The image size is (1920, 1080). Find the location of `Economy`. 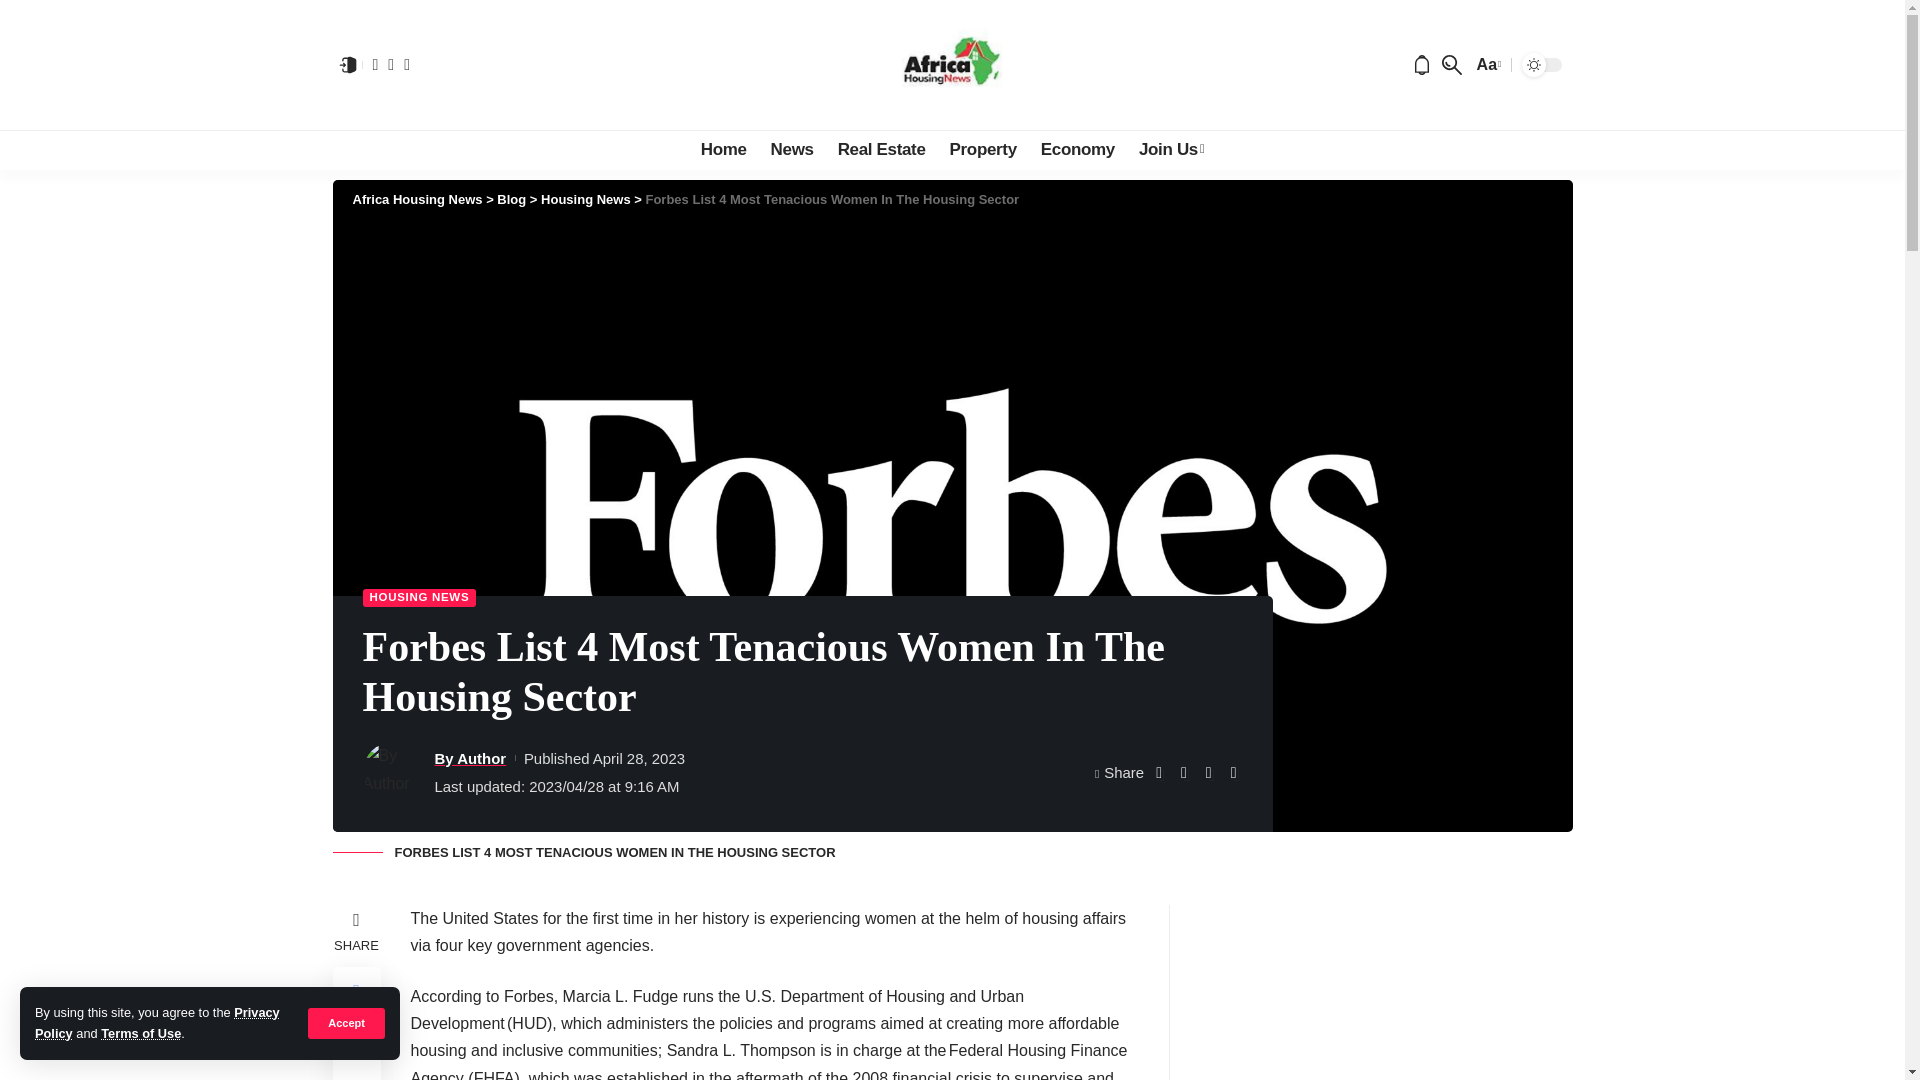

Economy is located at coordinates (1078, 149).